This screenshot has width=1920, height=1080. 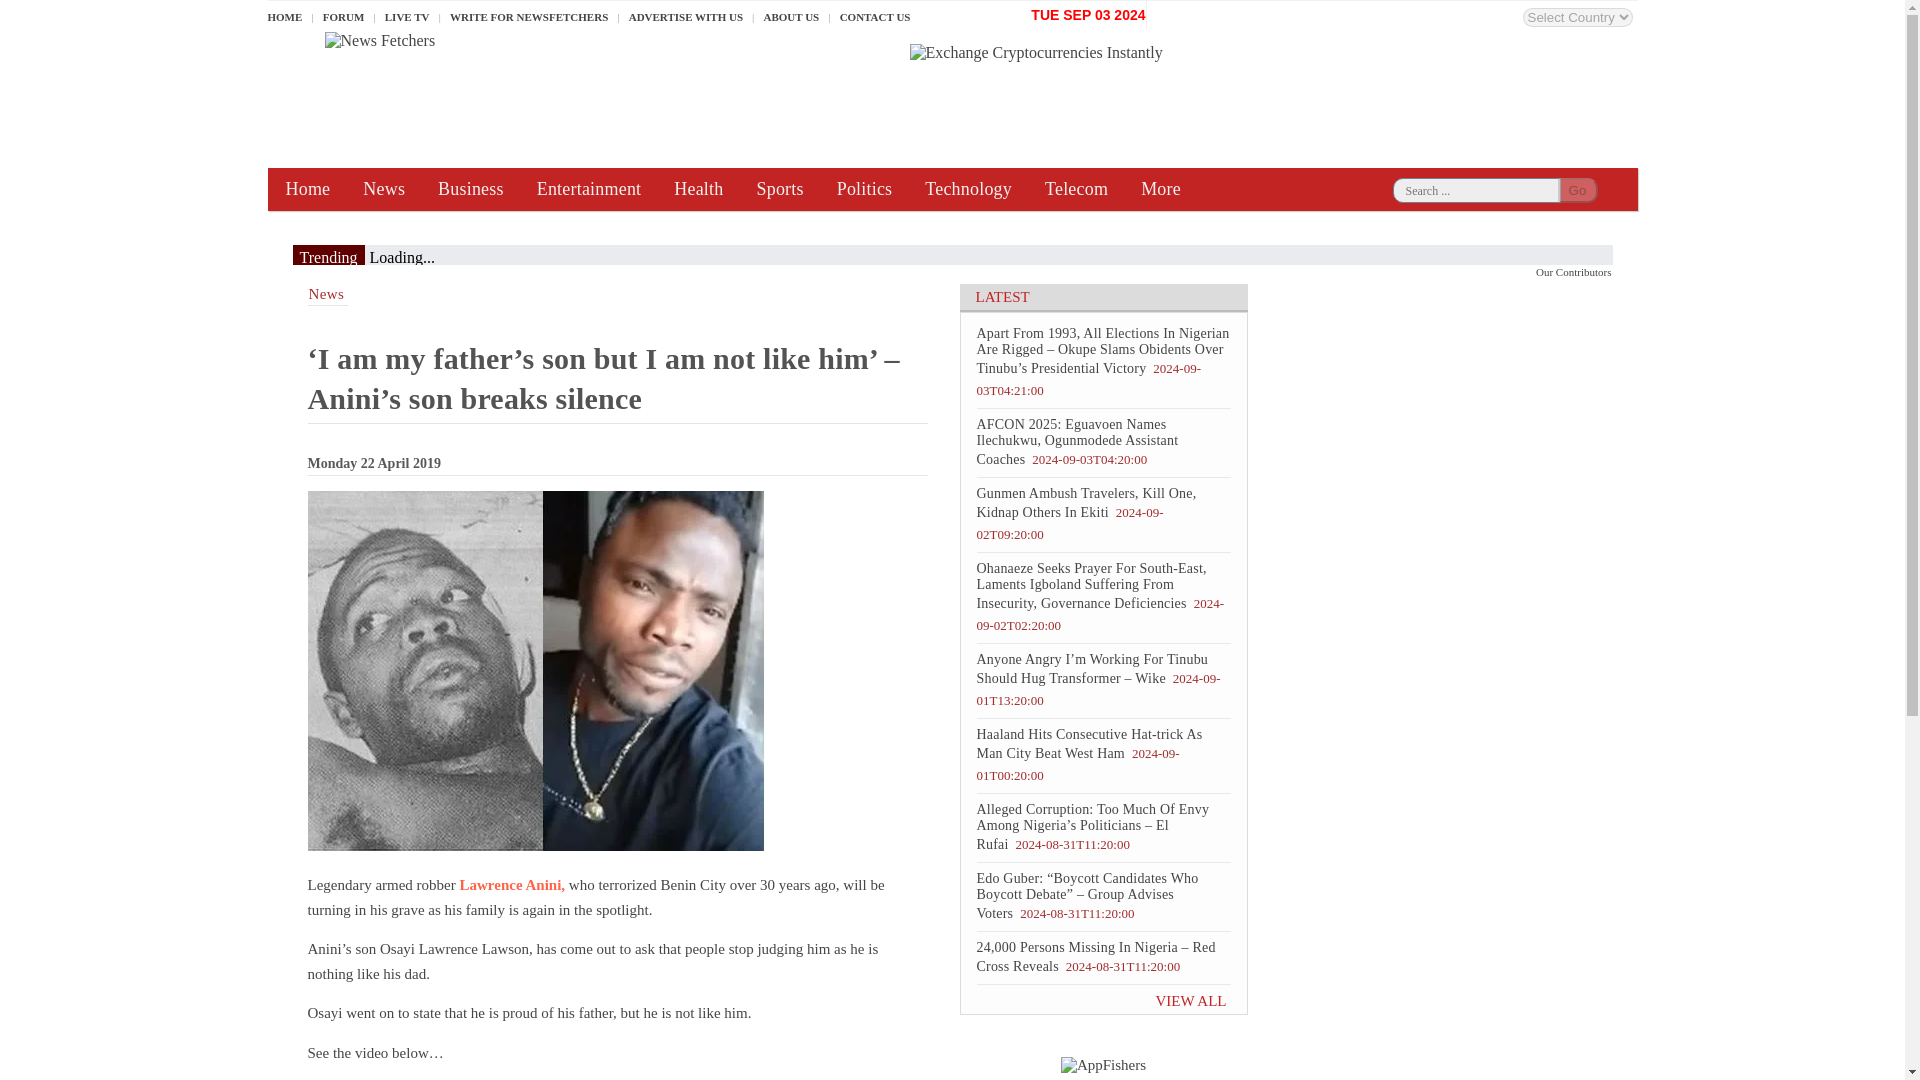 I want to click on Health, so click(x=698, y=188).